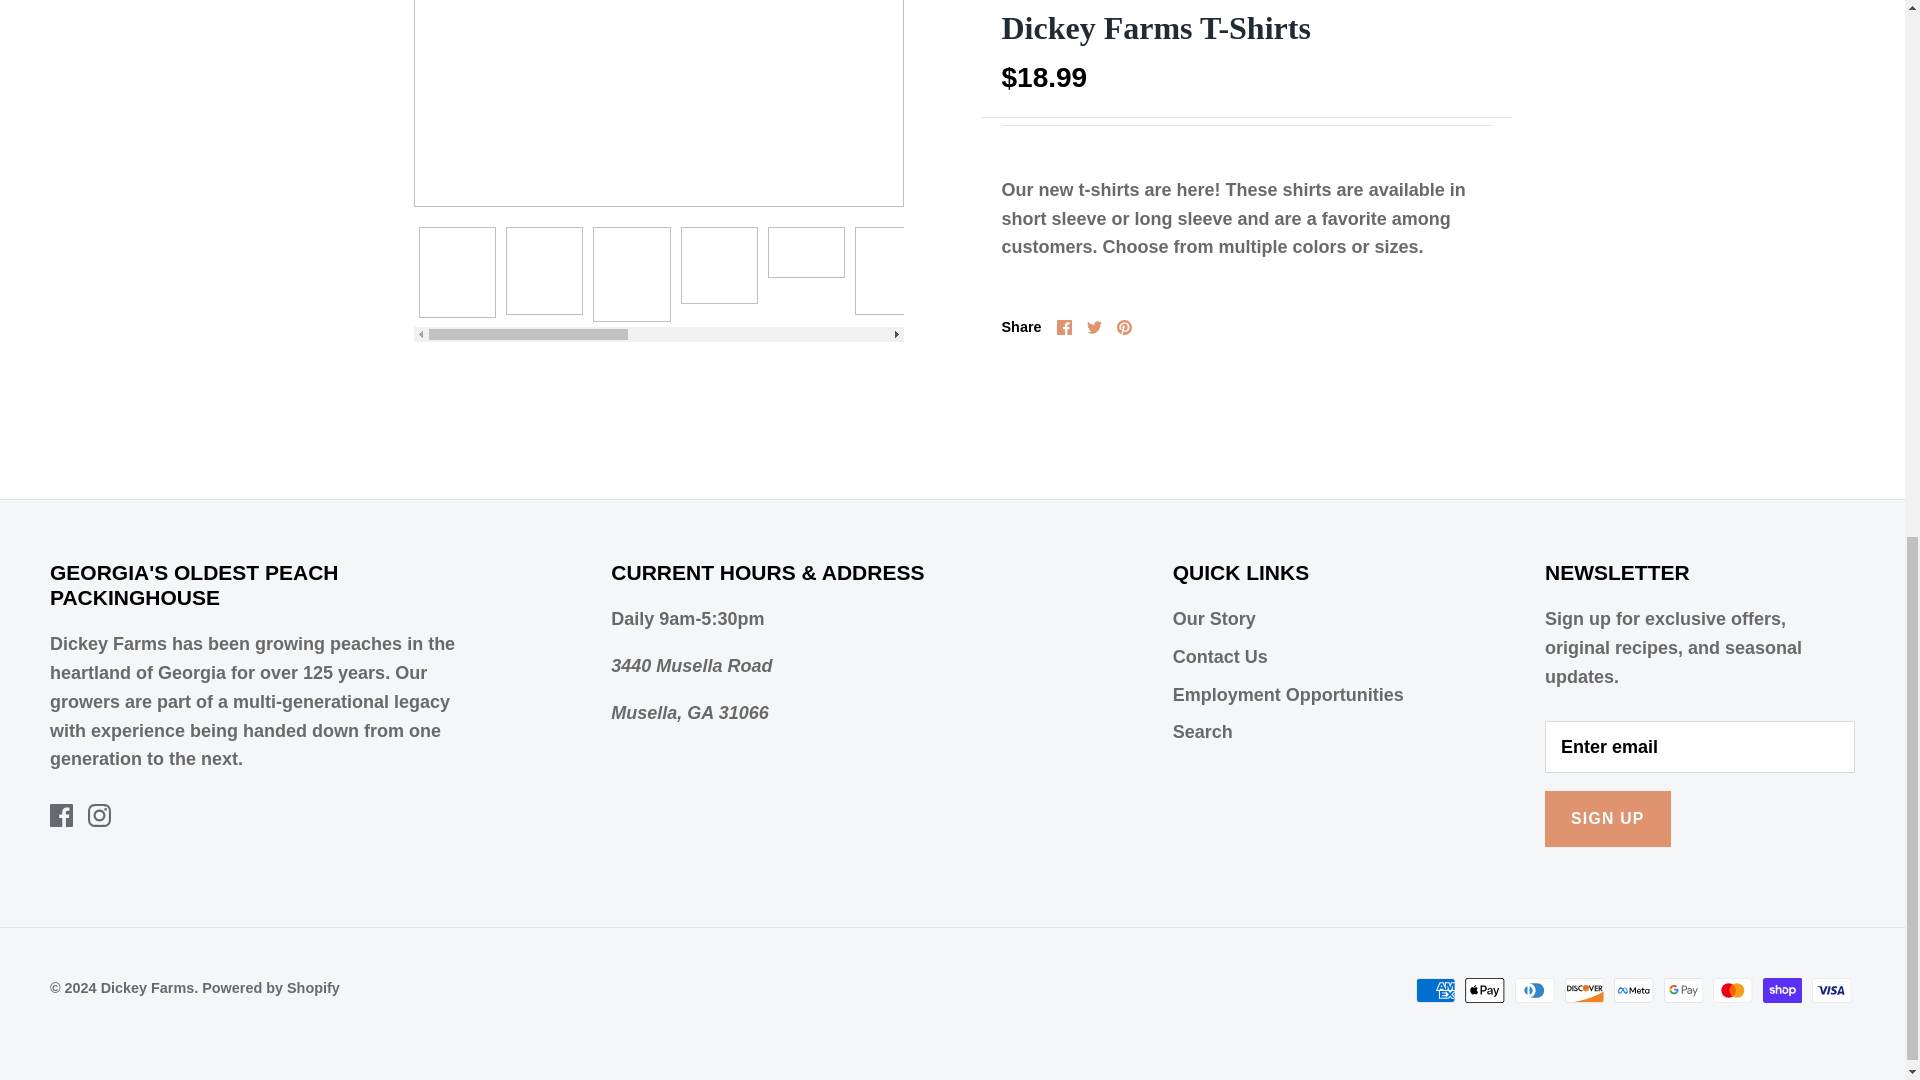  What do you see at coordinates (1094, 326) in the screenshot?
I see `Twitter` at bounding box center [1094, 326].